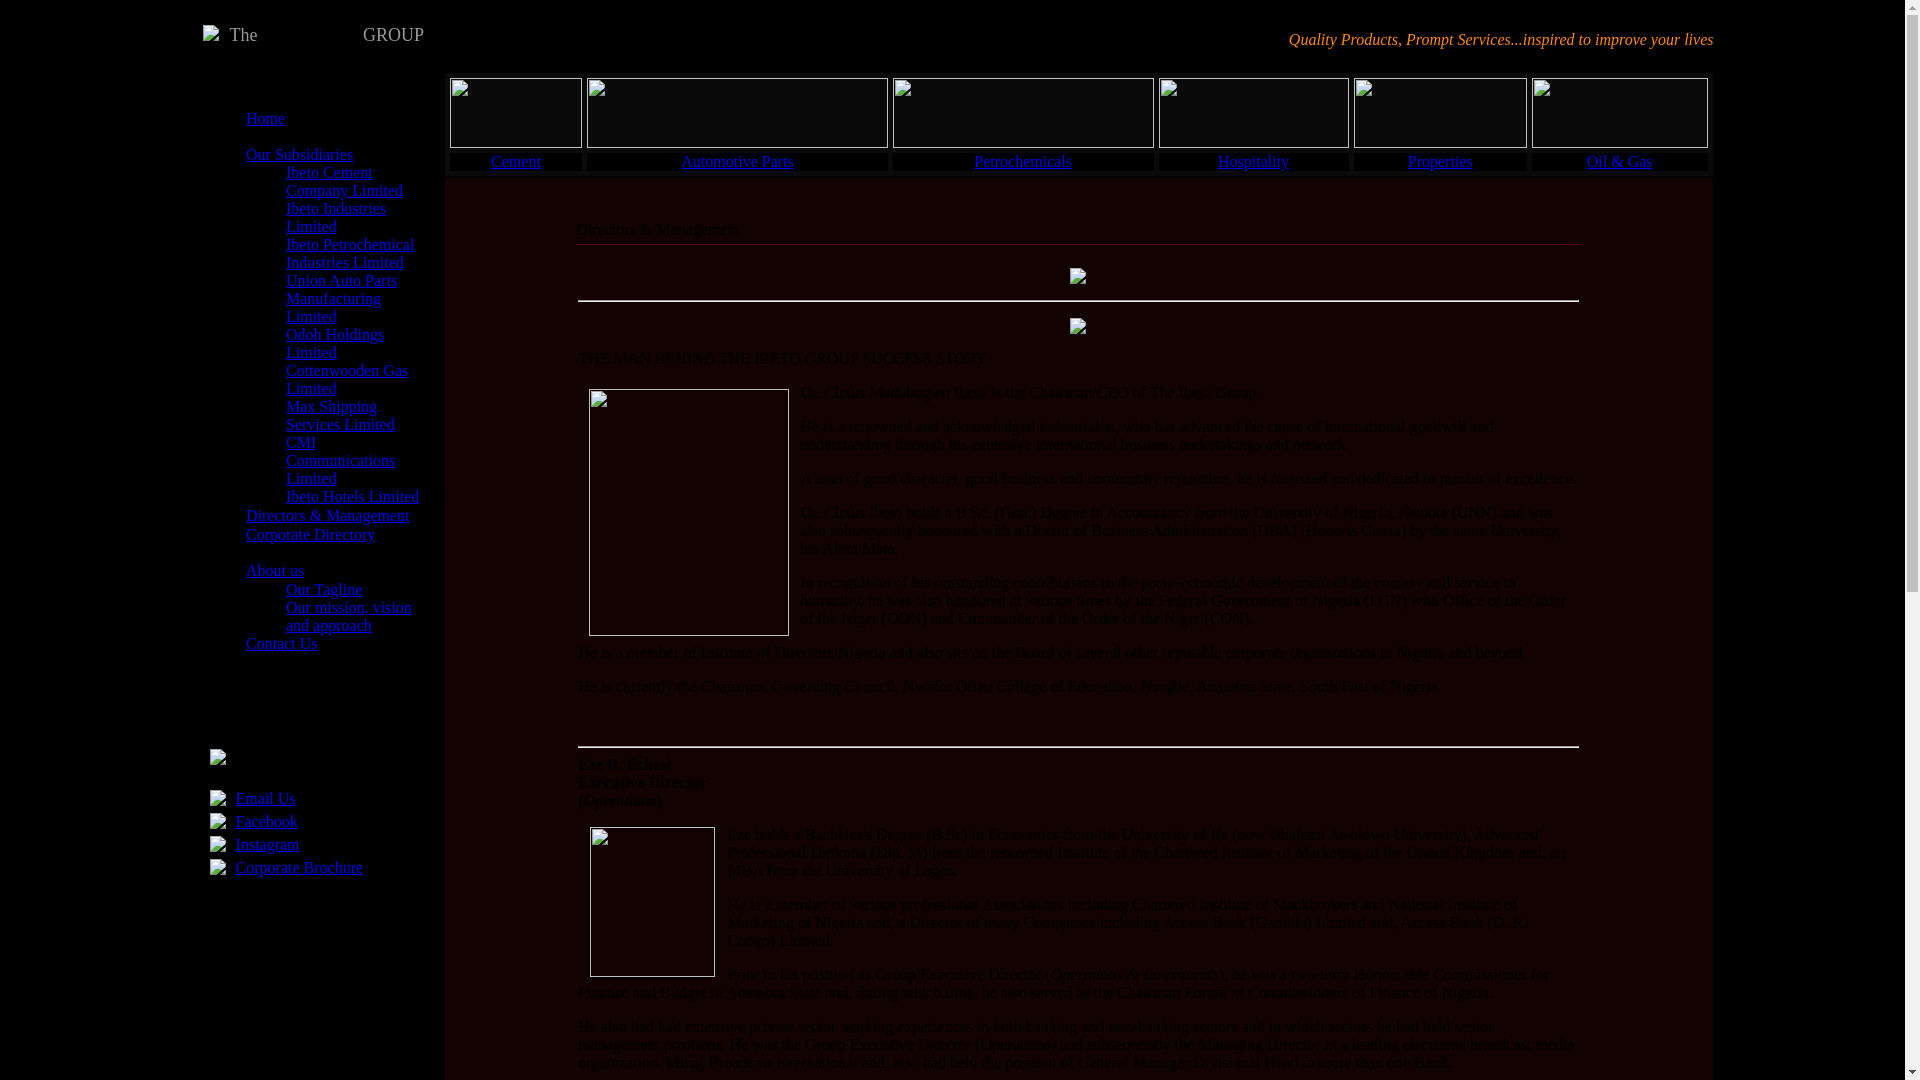  Describe the element at coordinates (266, 798) in the screenshot. I see `Email Us` at that location.